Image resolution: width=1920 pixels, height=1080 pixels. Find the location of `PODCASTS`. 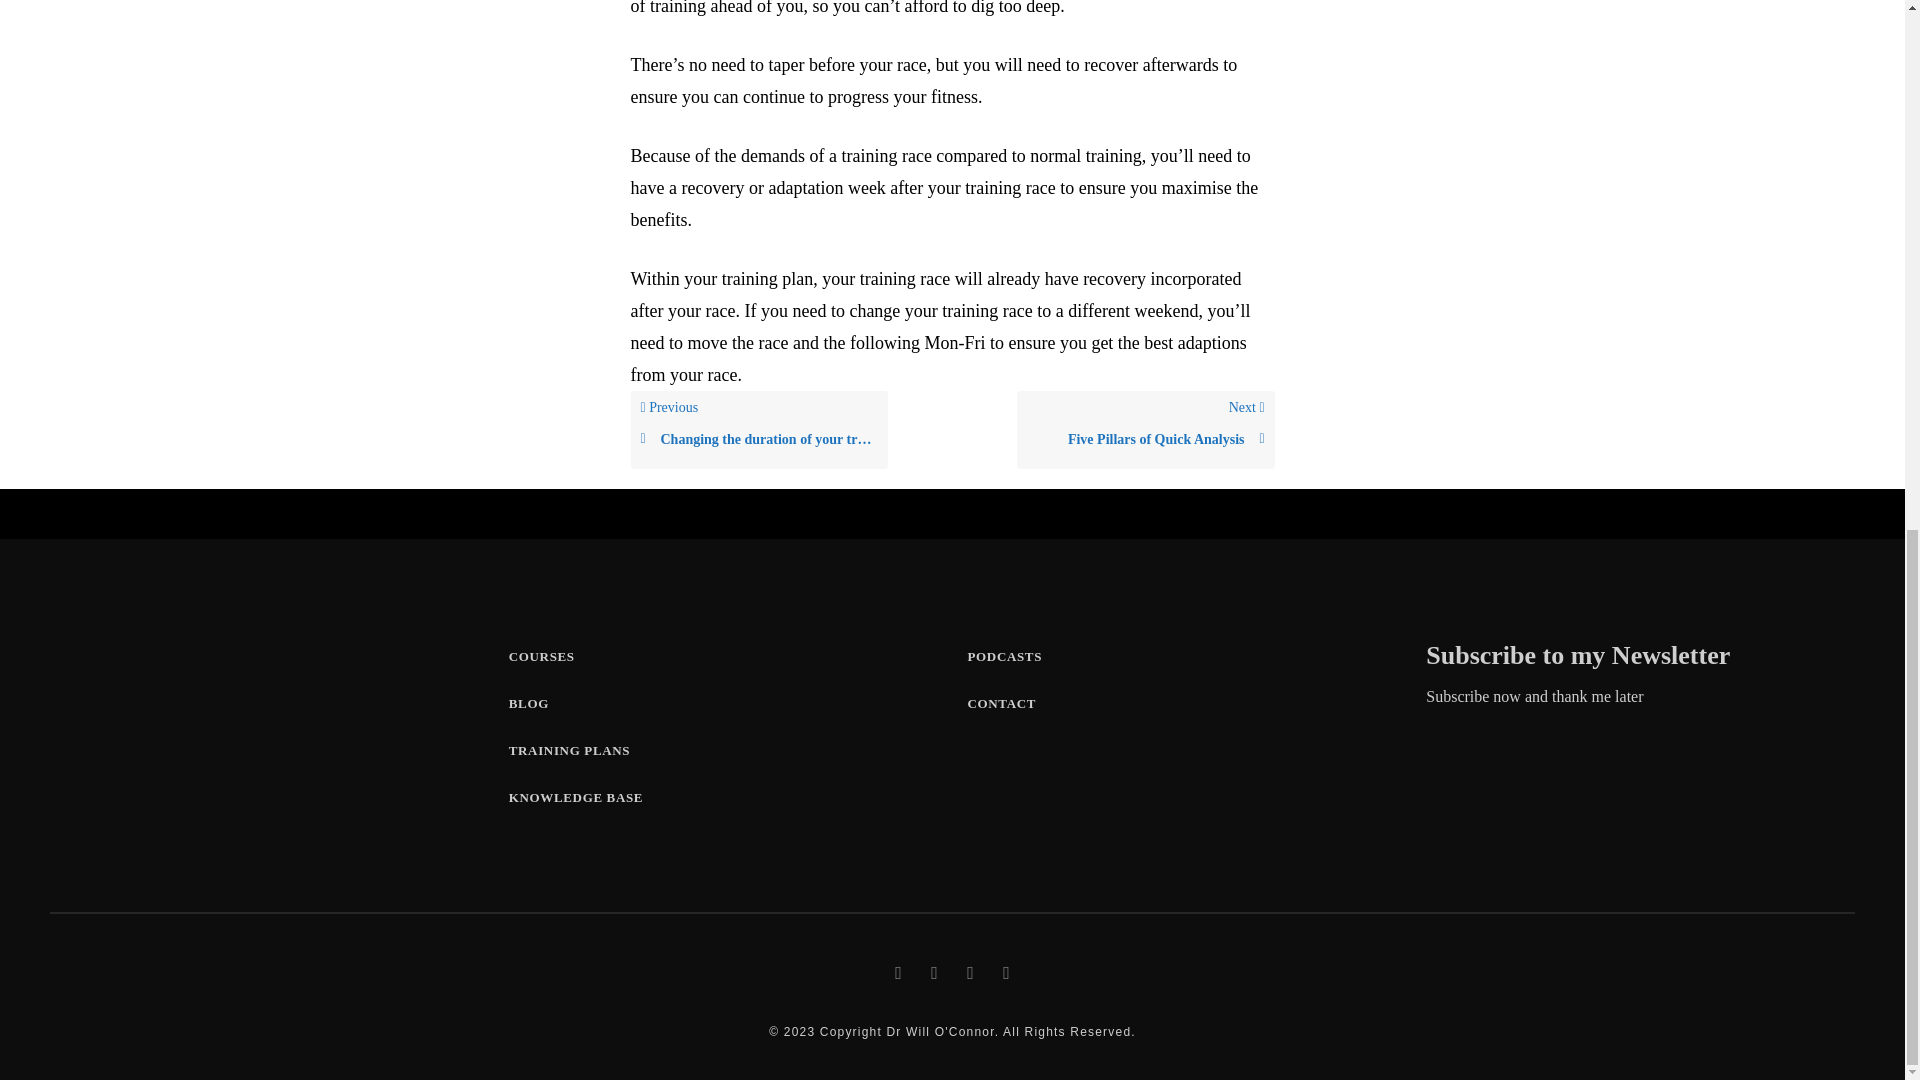

PODCASTS is located at coordinates (1146, 429).